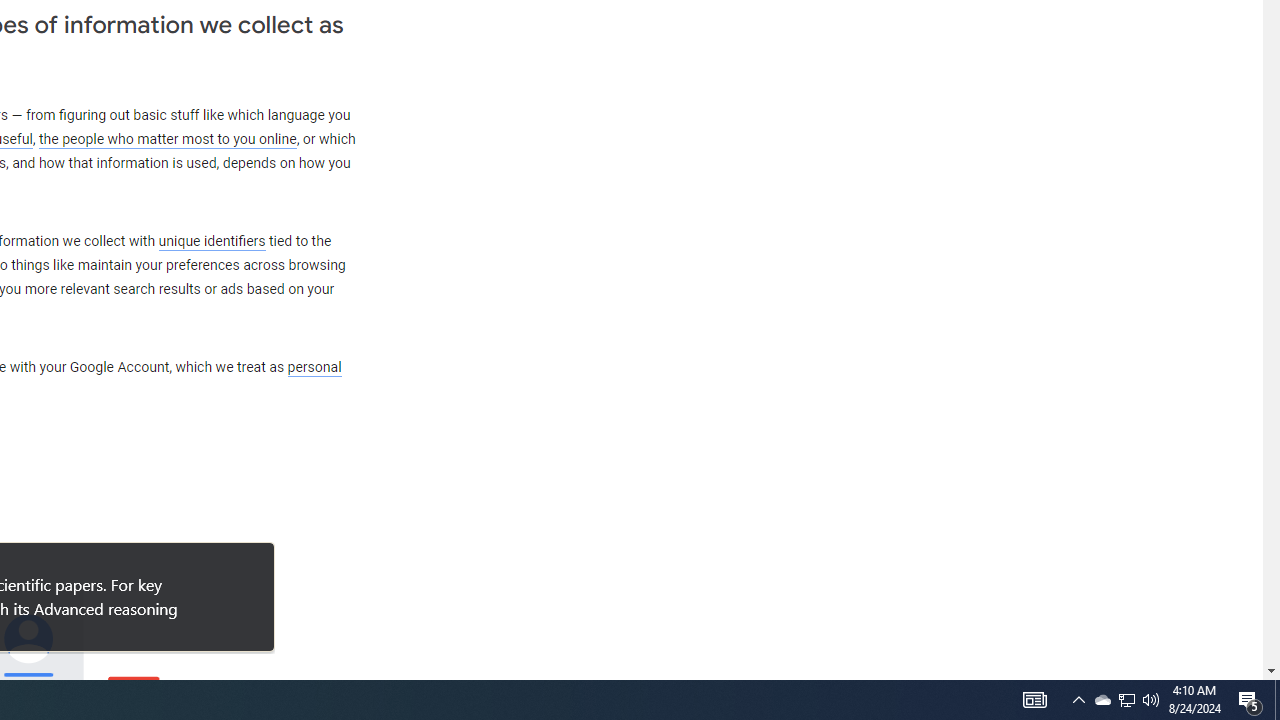 The image size is (1280, 720). I want to click on the people who matter most to you online, so click(167, 140).